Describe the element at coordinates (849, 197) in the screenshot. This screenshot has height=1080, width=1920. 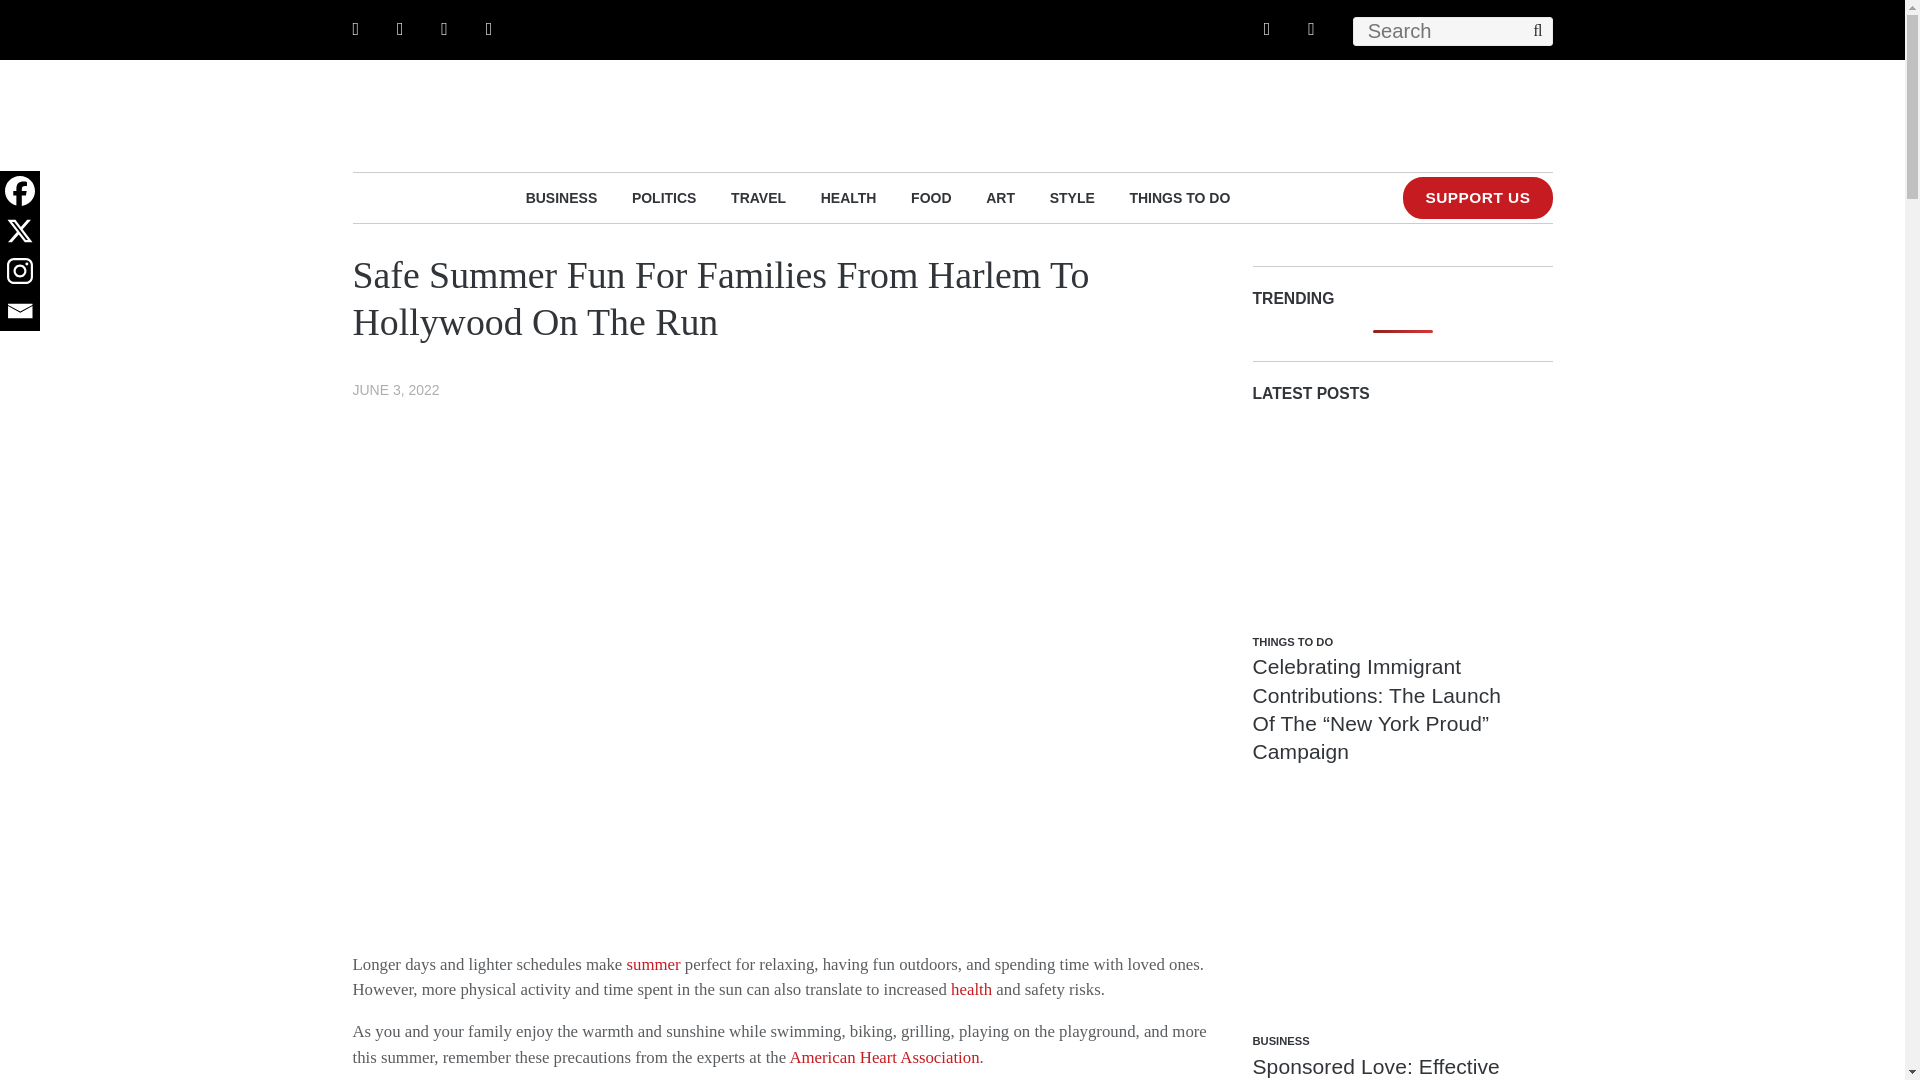
I see `HEALTH` at that location.